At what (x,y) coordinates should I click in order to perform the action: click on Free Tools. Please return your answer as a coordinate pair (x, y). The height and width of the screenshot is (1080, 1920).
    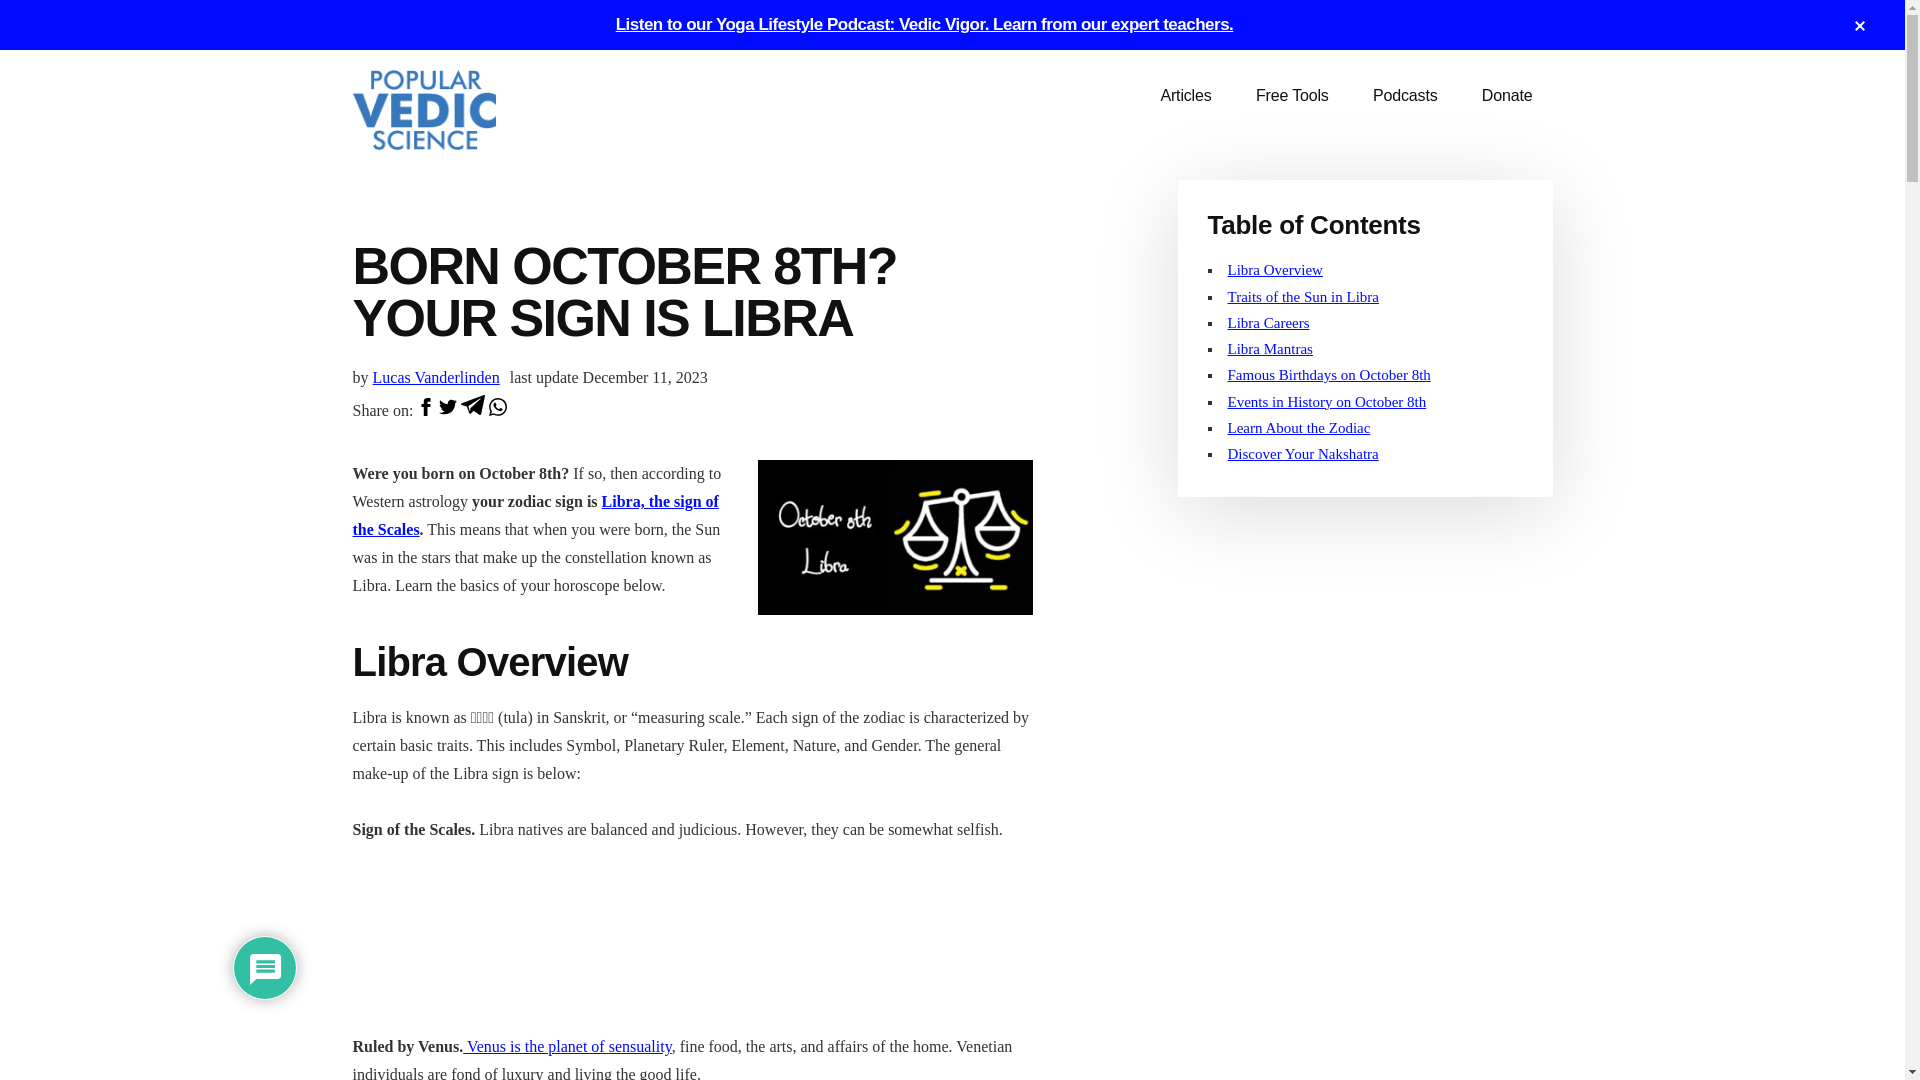
    Looking at the image, I should click on (1292, 96).